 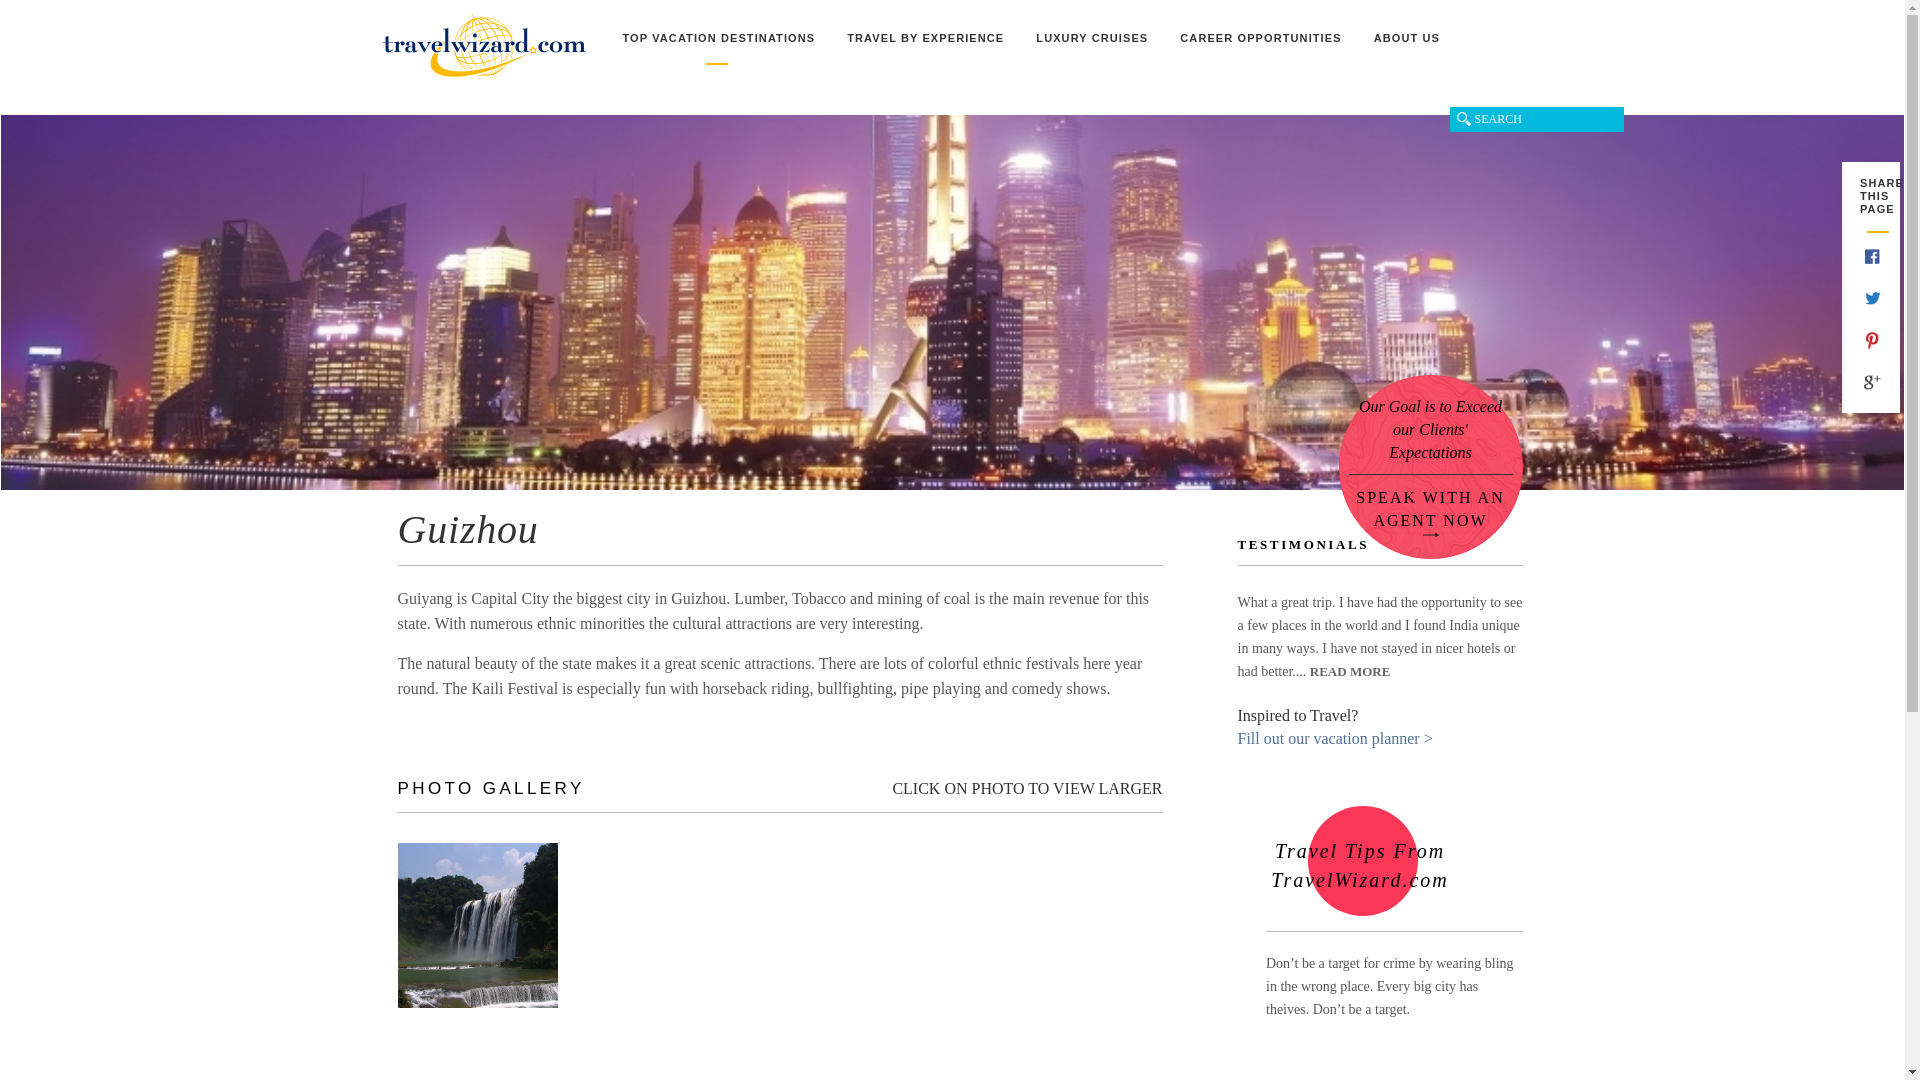 I want to click on LUXURY CRUISES, so click(x=1091, y=48).